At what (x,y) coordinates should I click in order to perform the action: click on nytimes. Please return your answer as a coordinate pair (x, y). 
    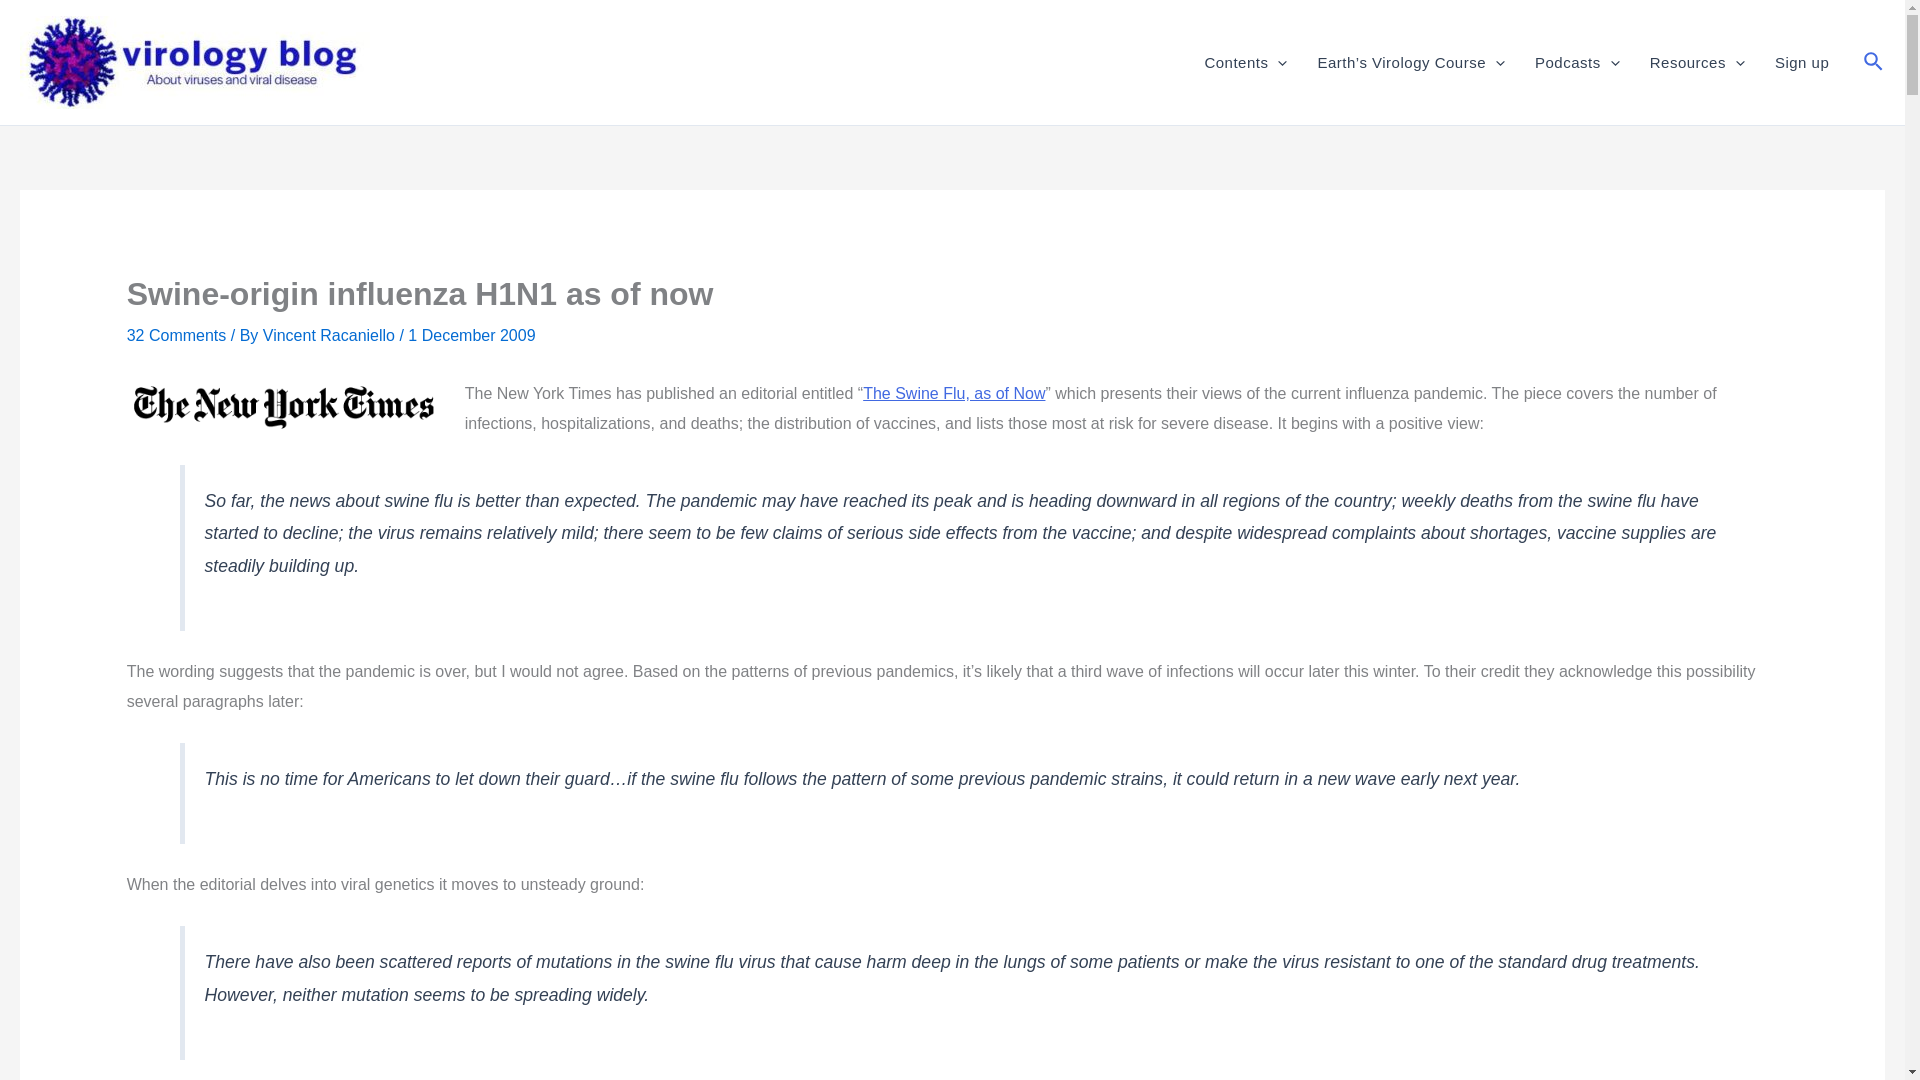
    Looking at the image, I should click on (284, 406).